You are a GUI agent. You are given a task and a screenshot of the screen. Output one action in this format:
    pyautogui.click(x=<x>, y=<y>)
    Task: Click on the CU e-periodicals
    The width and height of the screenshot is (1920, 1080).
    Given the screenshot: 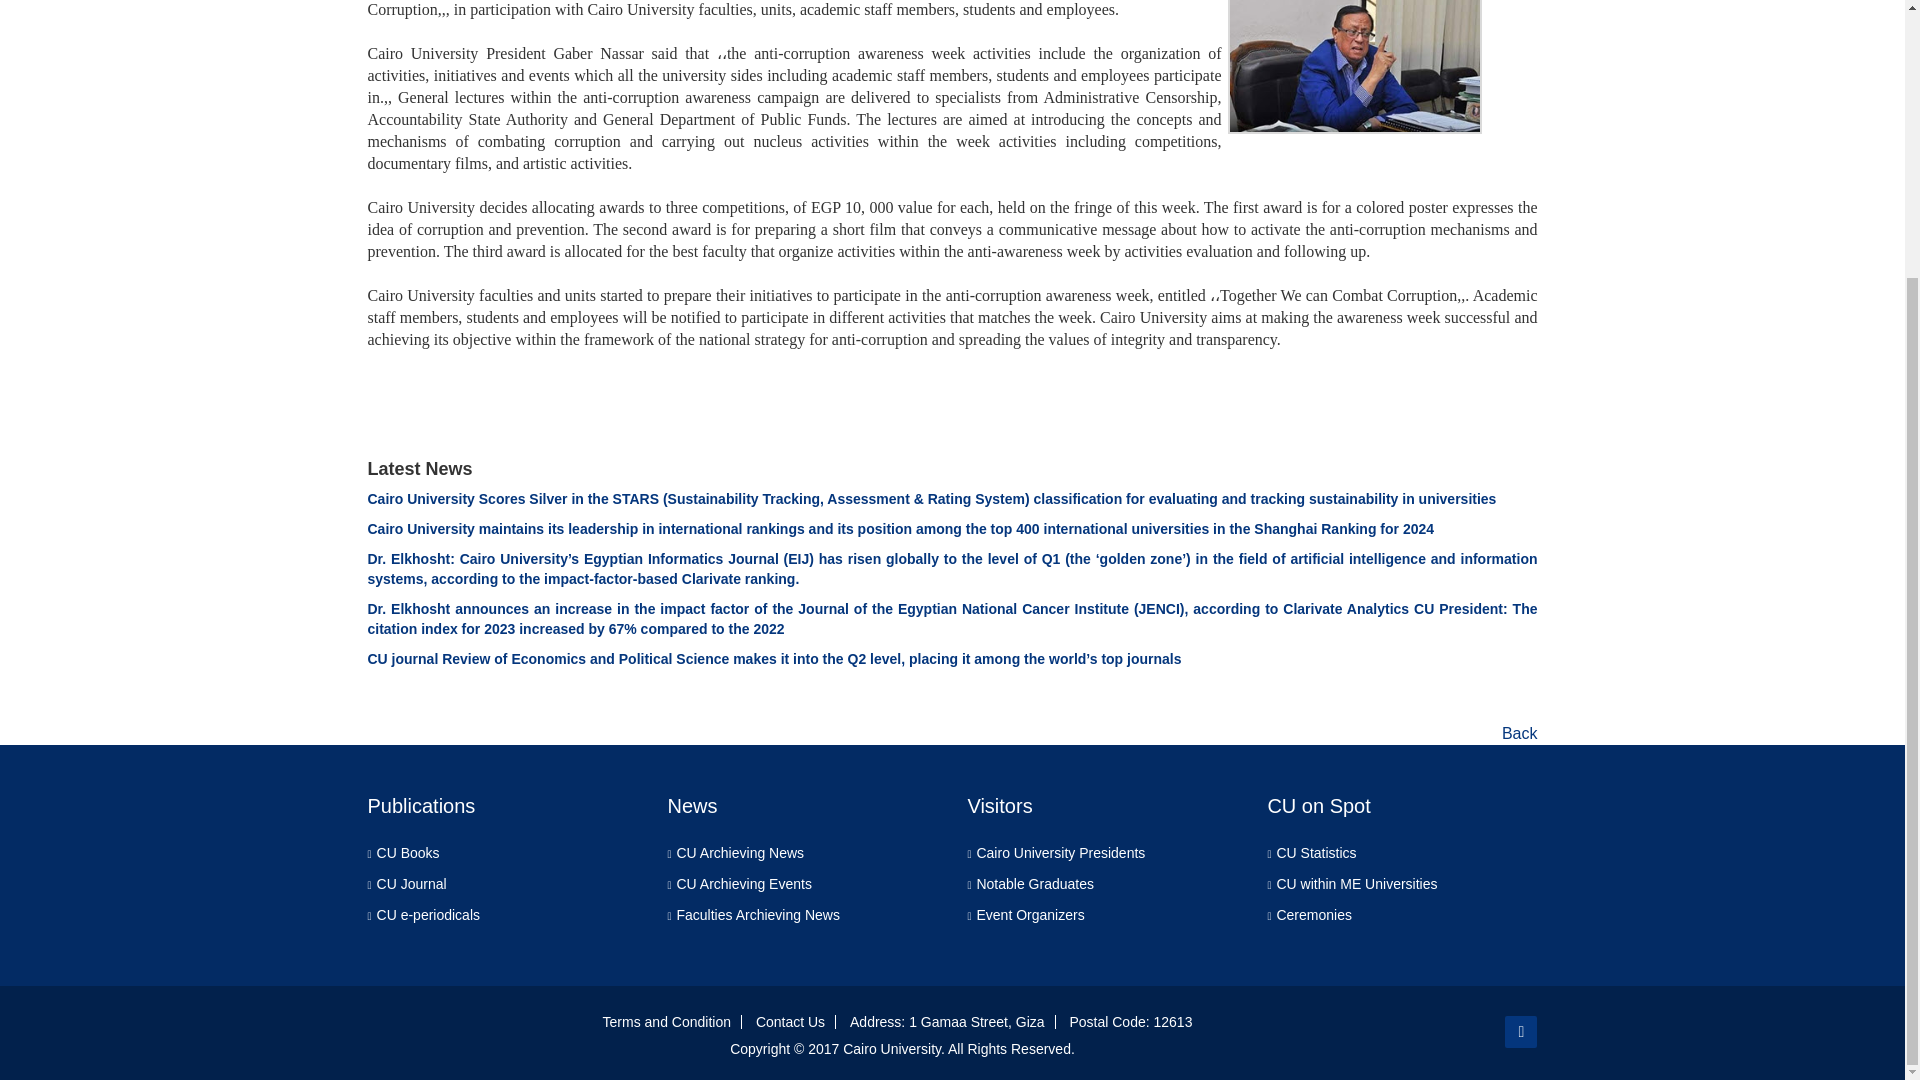 What is the action you would take?
    pyautogui.click(x=430, y=914)
    